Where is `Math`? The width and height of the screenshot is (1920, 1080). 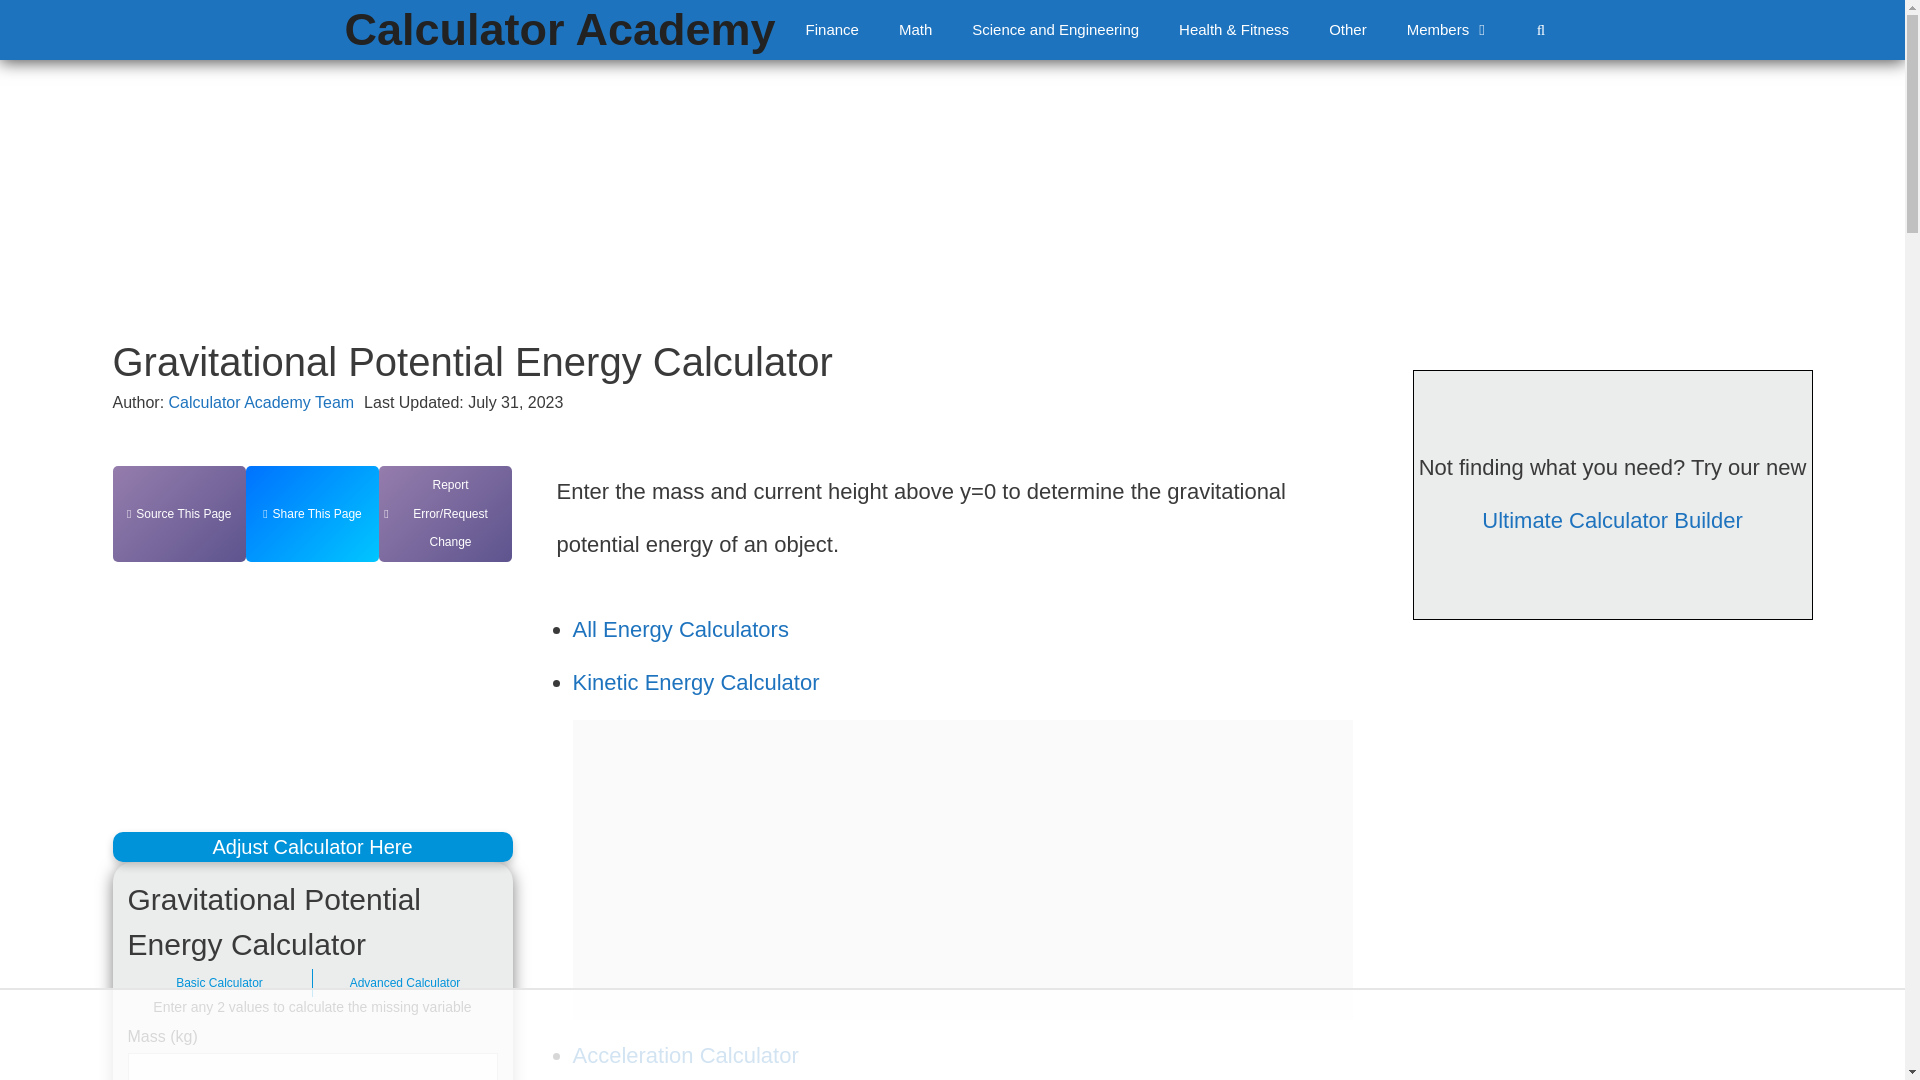
Math is located at coordinates (916, 30).